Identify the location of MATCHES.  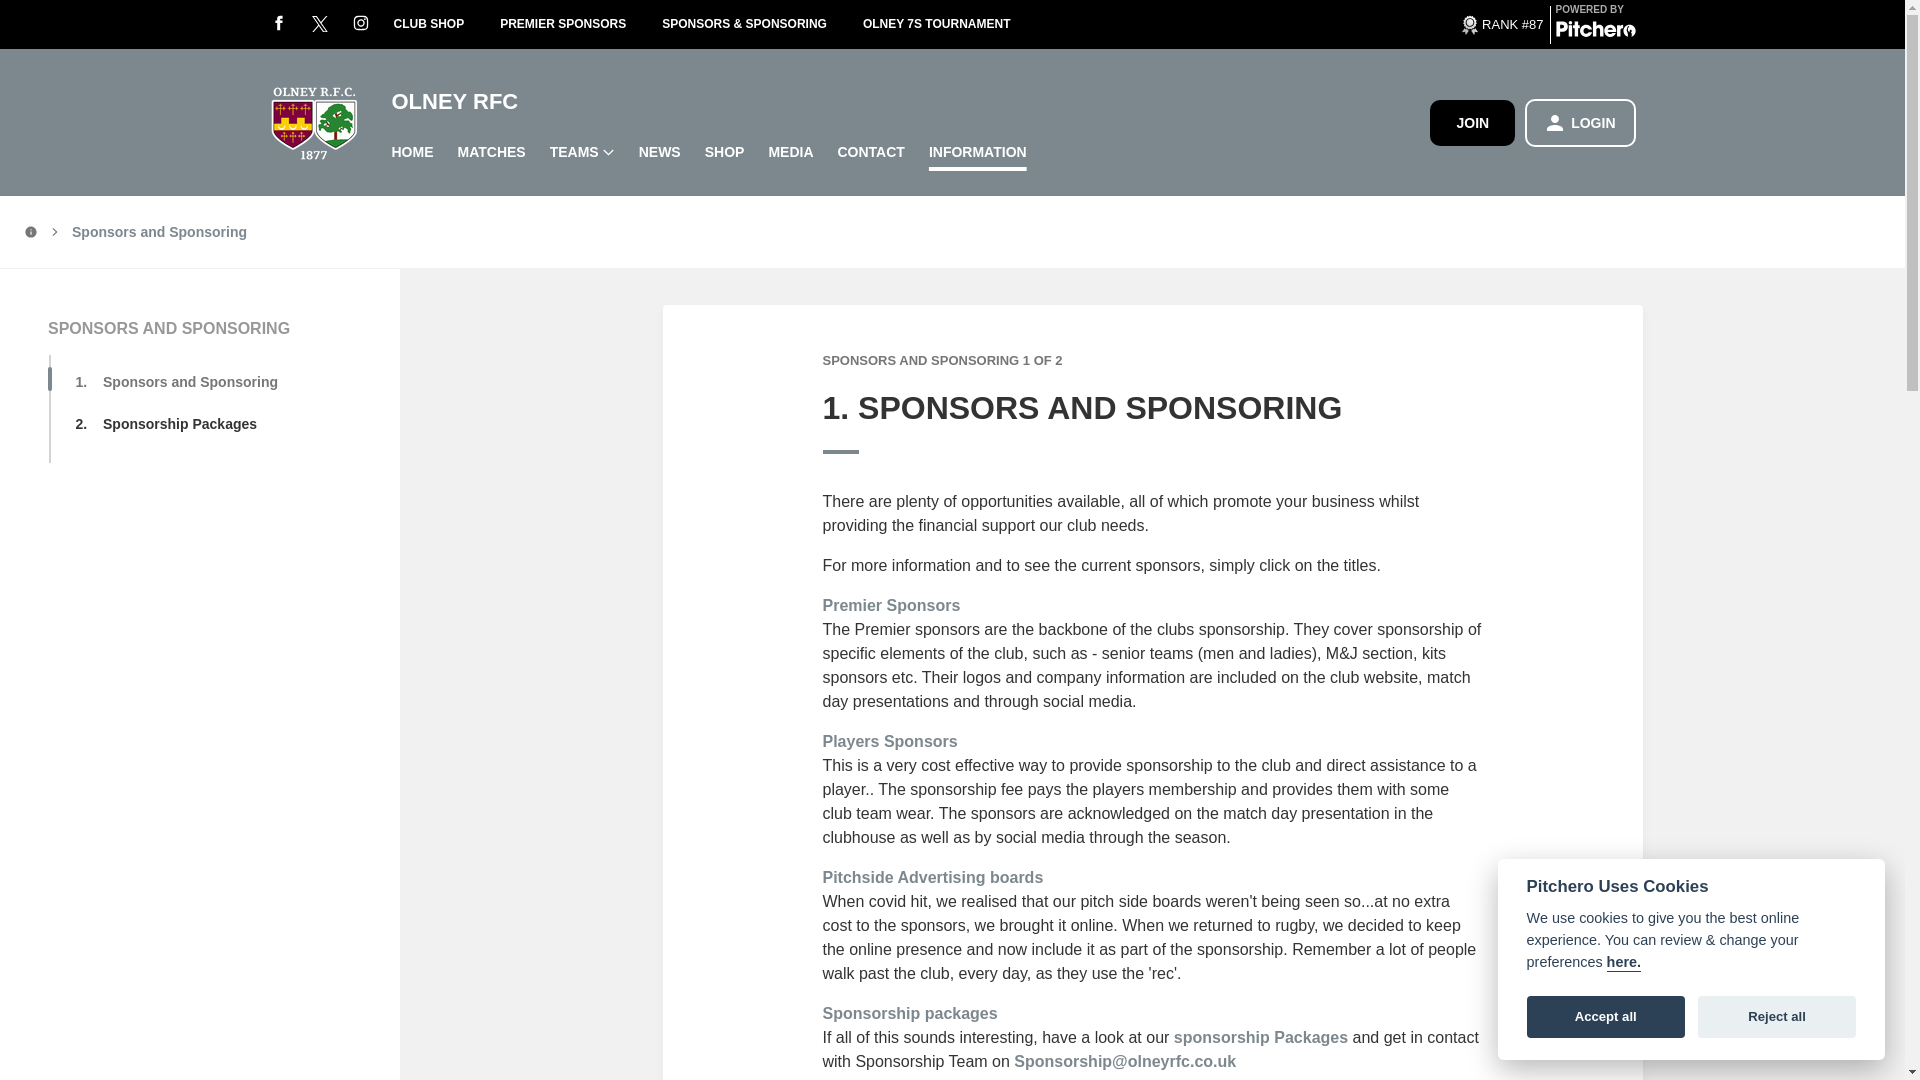
(491, 152).